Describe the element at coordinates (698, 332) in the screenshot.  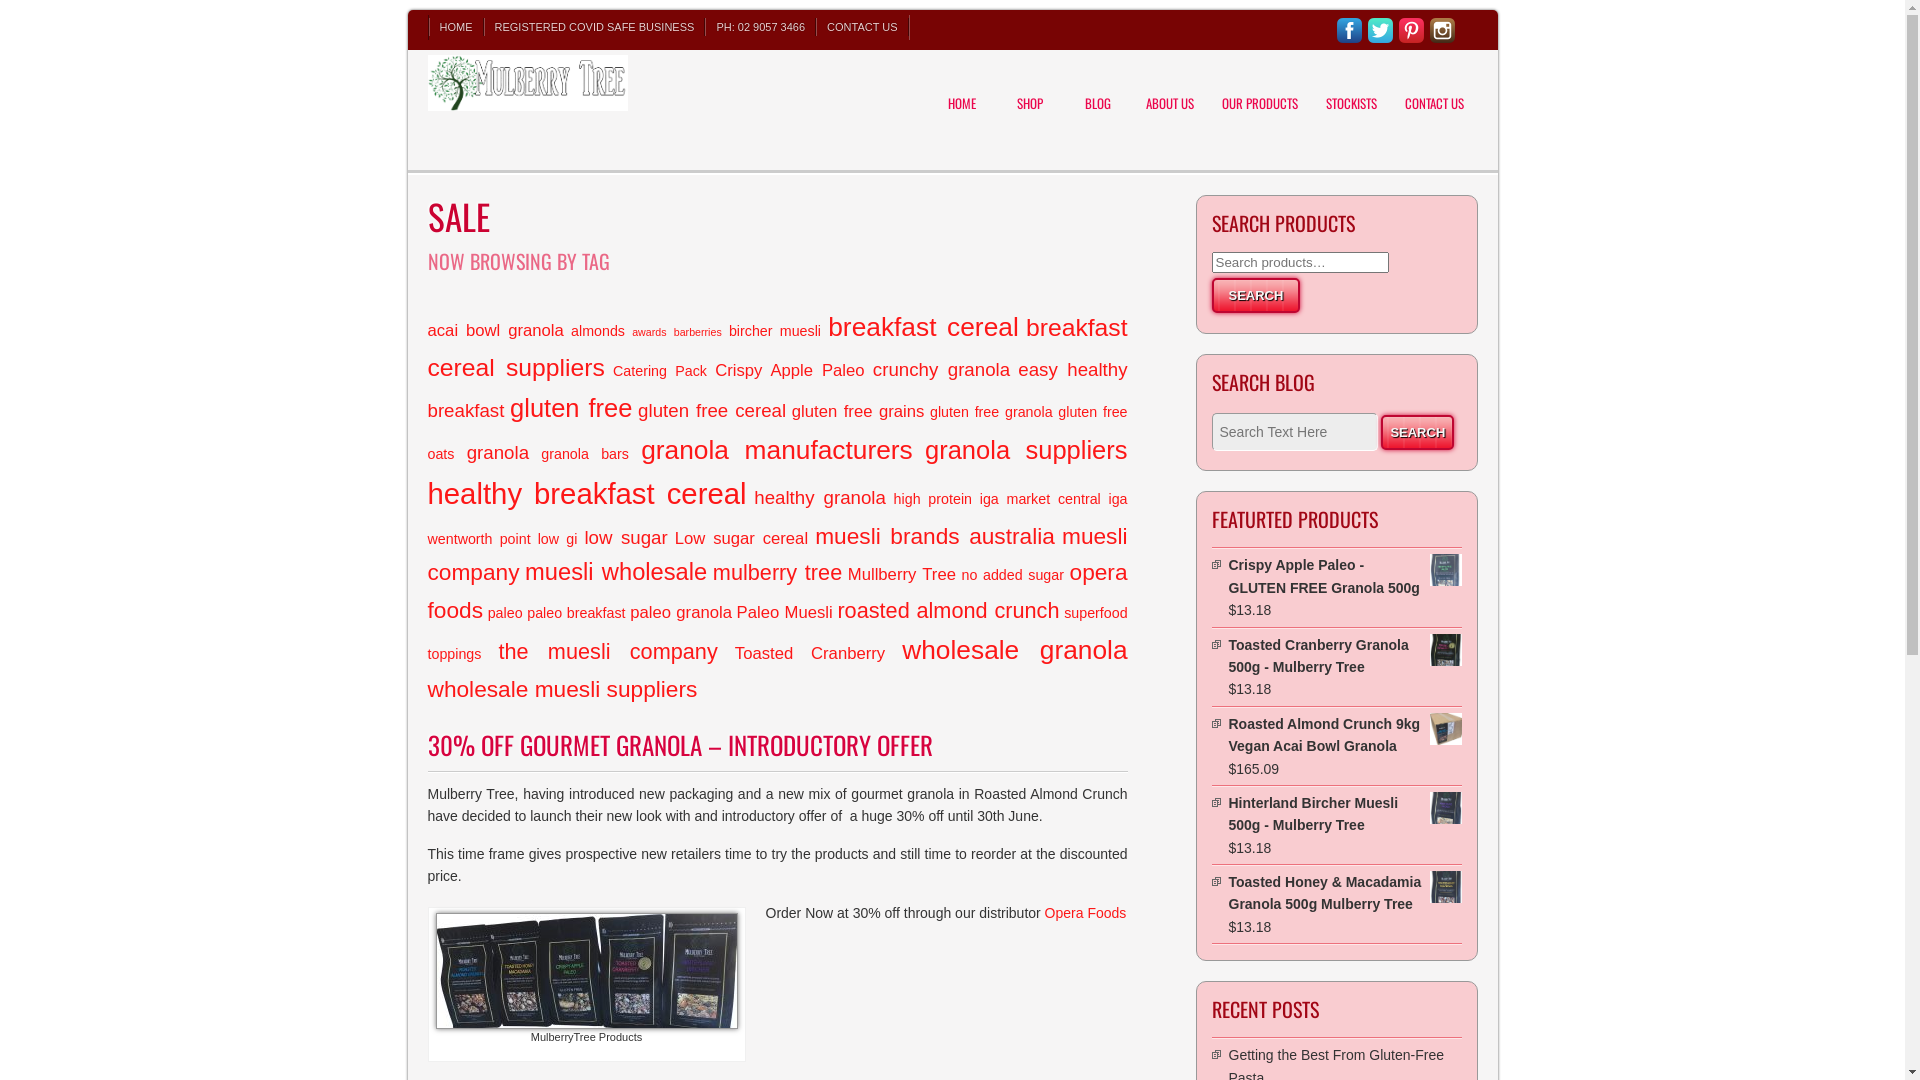
I see `barberries` at that location.